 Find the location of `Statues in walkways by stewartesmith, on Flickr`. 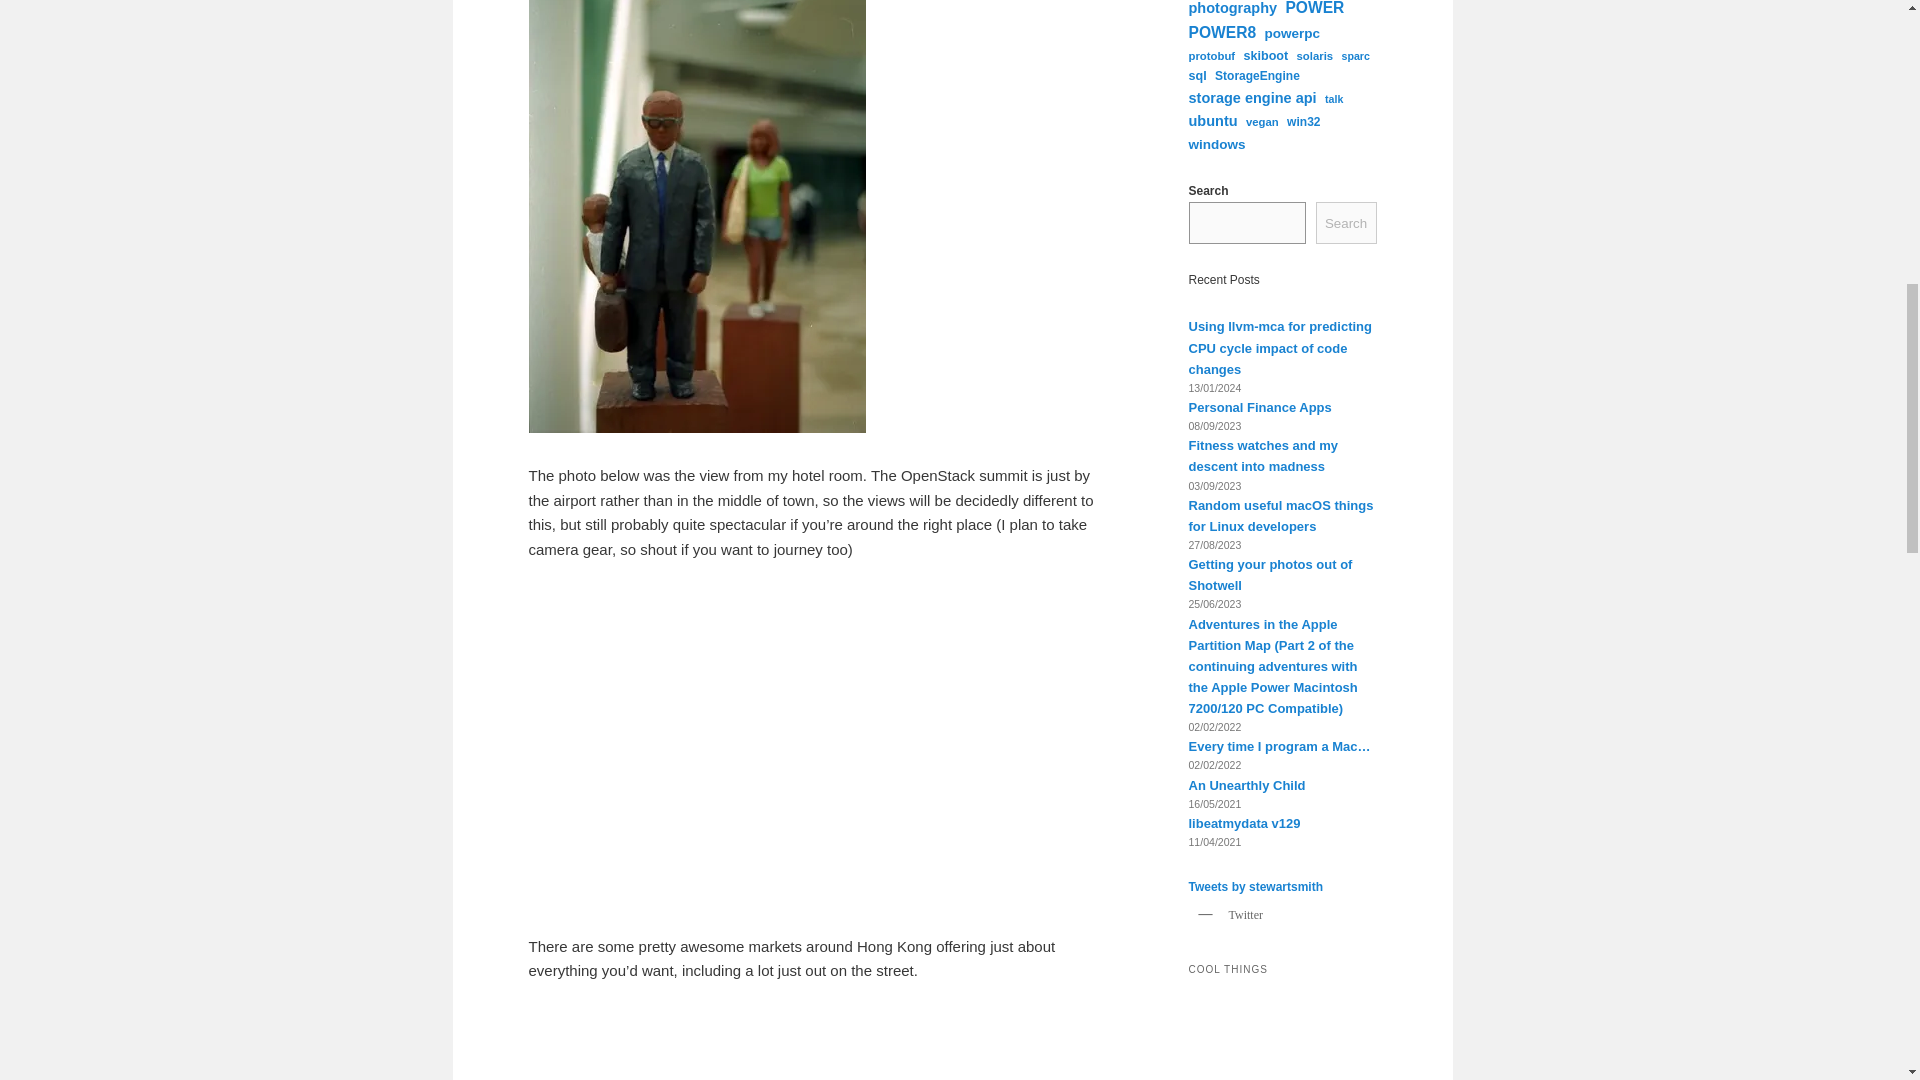

Statues in walkways by stewartesmith, on Flickr is located at coordinates (696, 428).